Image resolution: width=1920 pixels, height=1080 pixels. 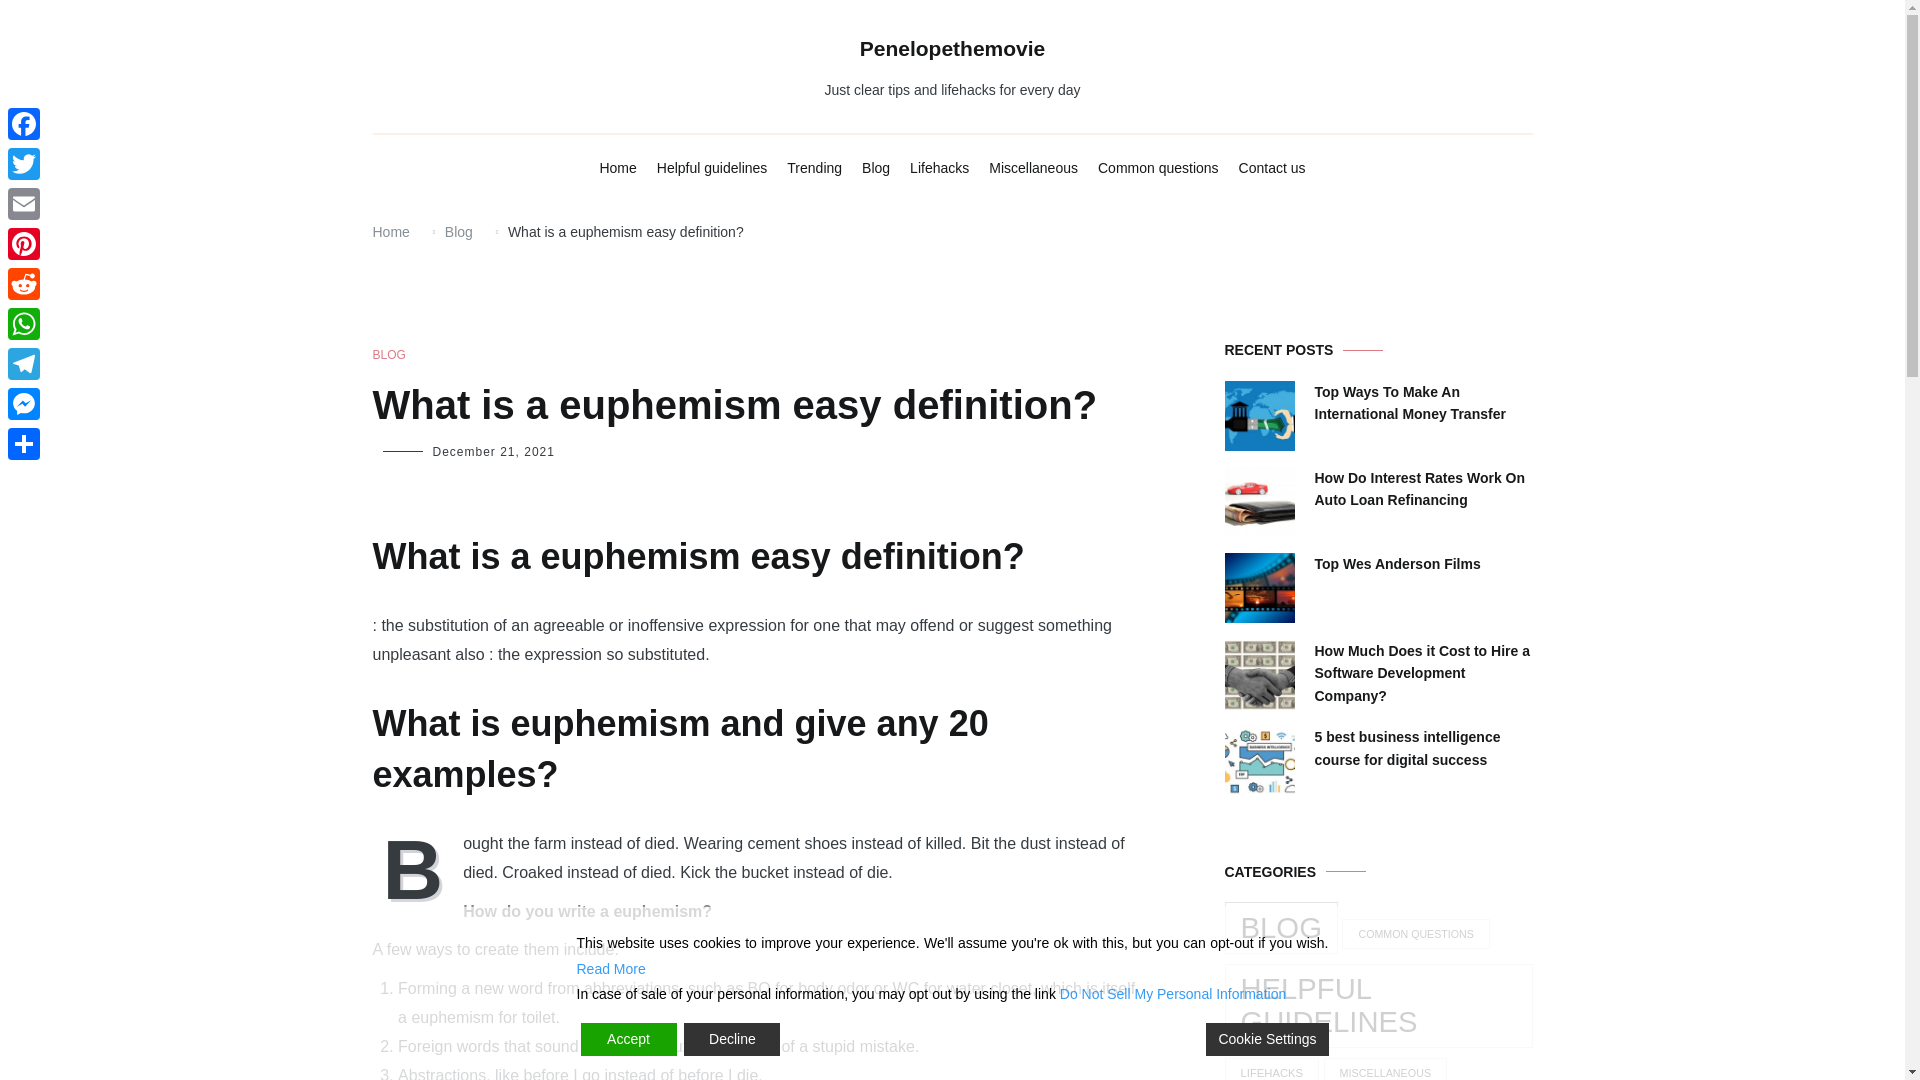 I want to click on How Do Interest Rates Work On Auto Loan Refinancing, so click(x=1422, y=488).